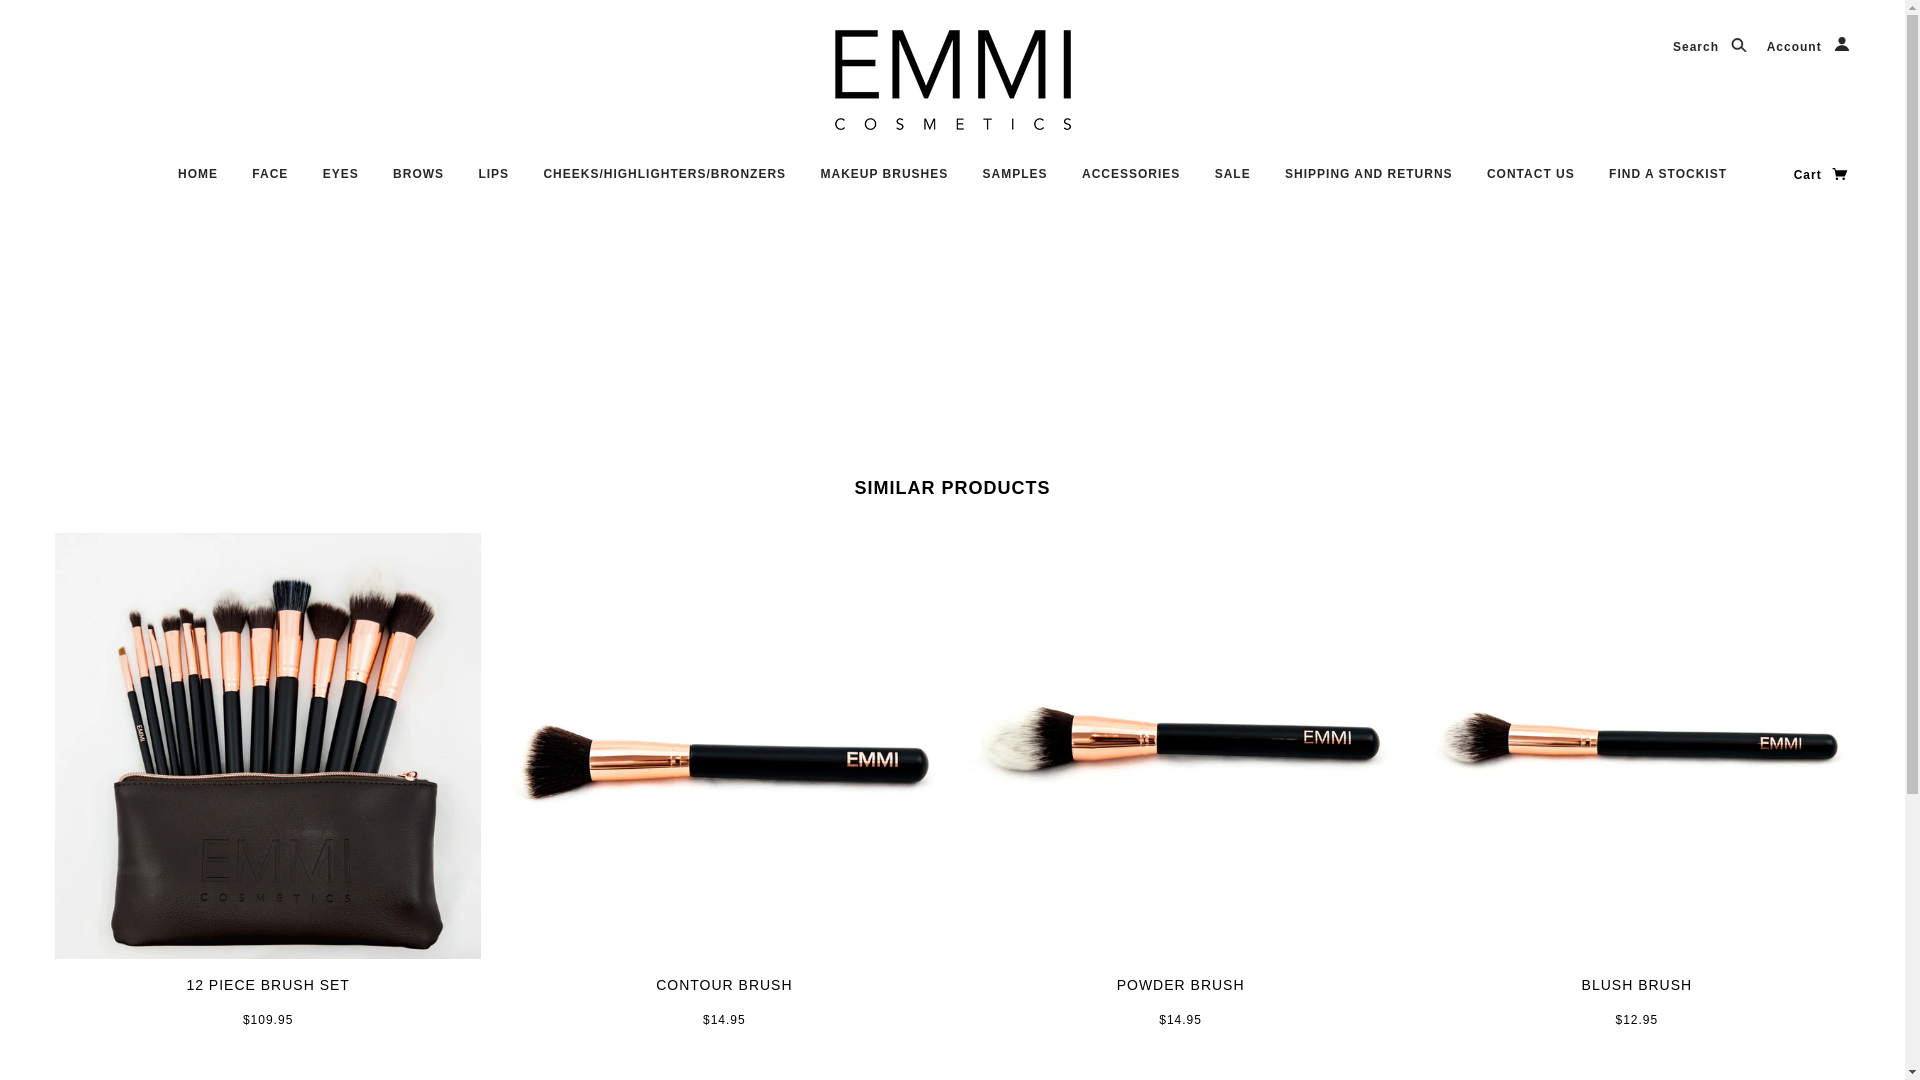  What do you see at coordinates (884, 182) in the screenshot?
I see `MAKEUP BRUSHES` at bounding box center [884, 182].